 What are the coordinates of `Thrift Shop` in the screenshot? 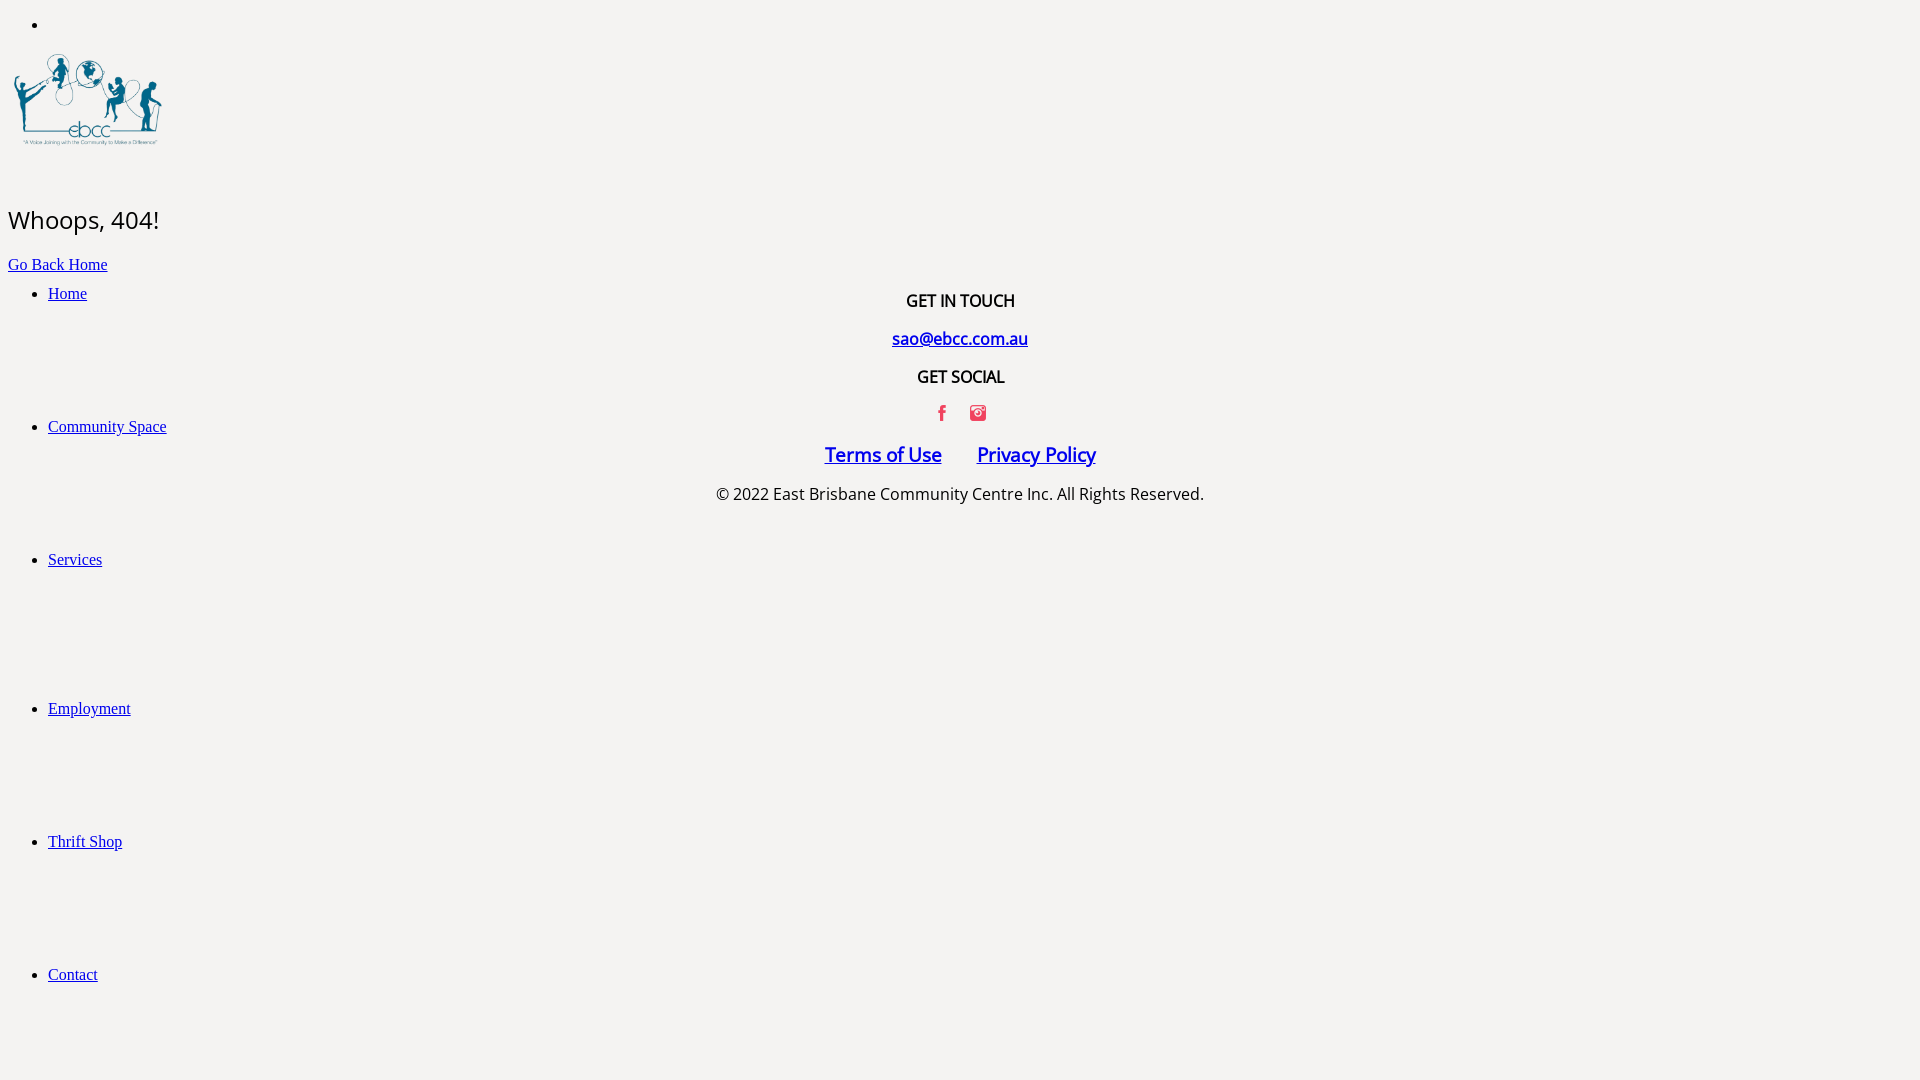 It's located at (85, 842).